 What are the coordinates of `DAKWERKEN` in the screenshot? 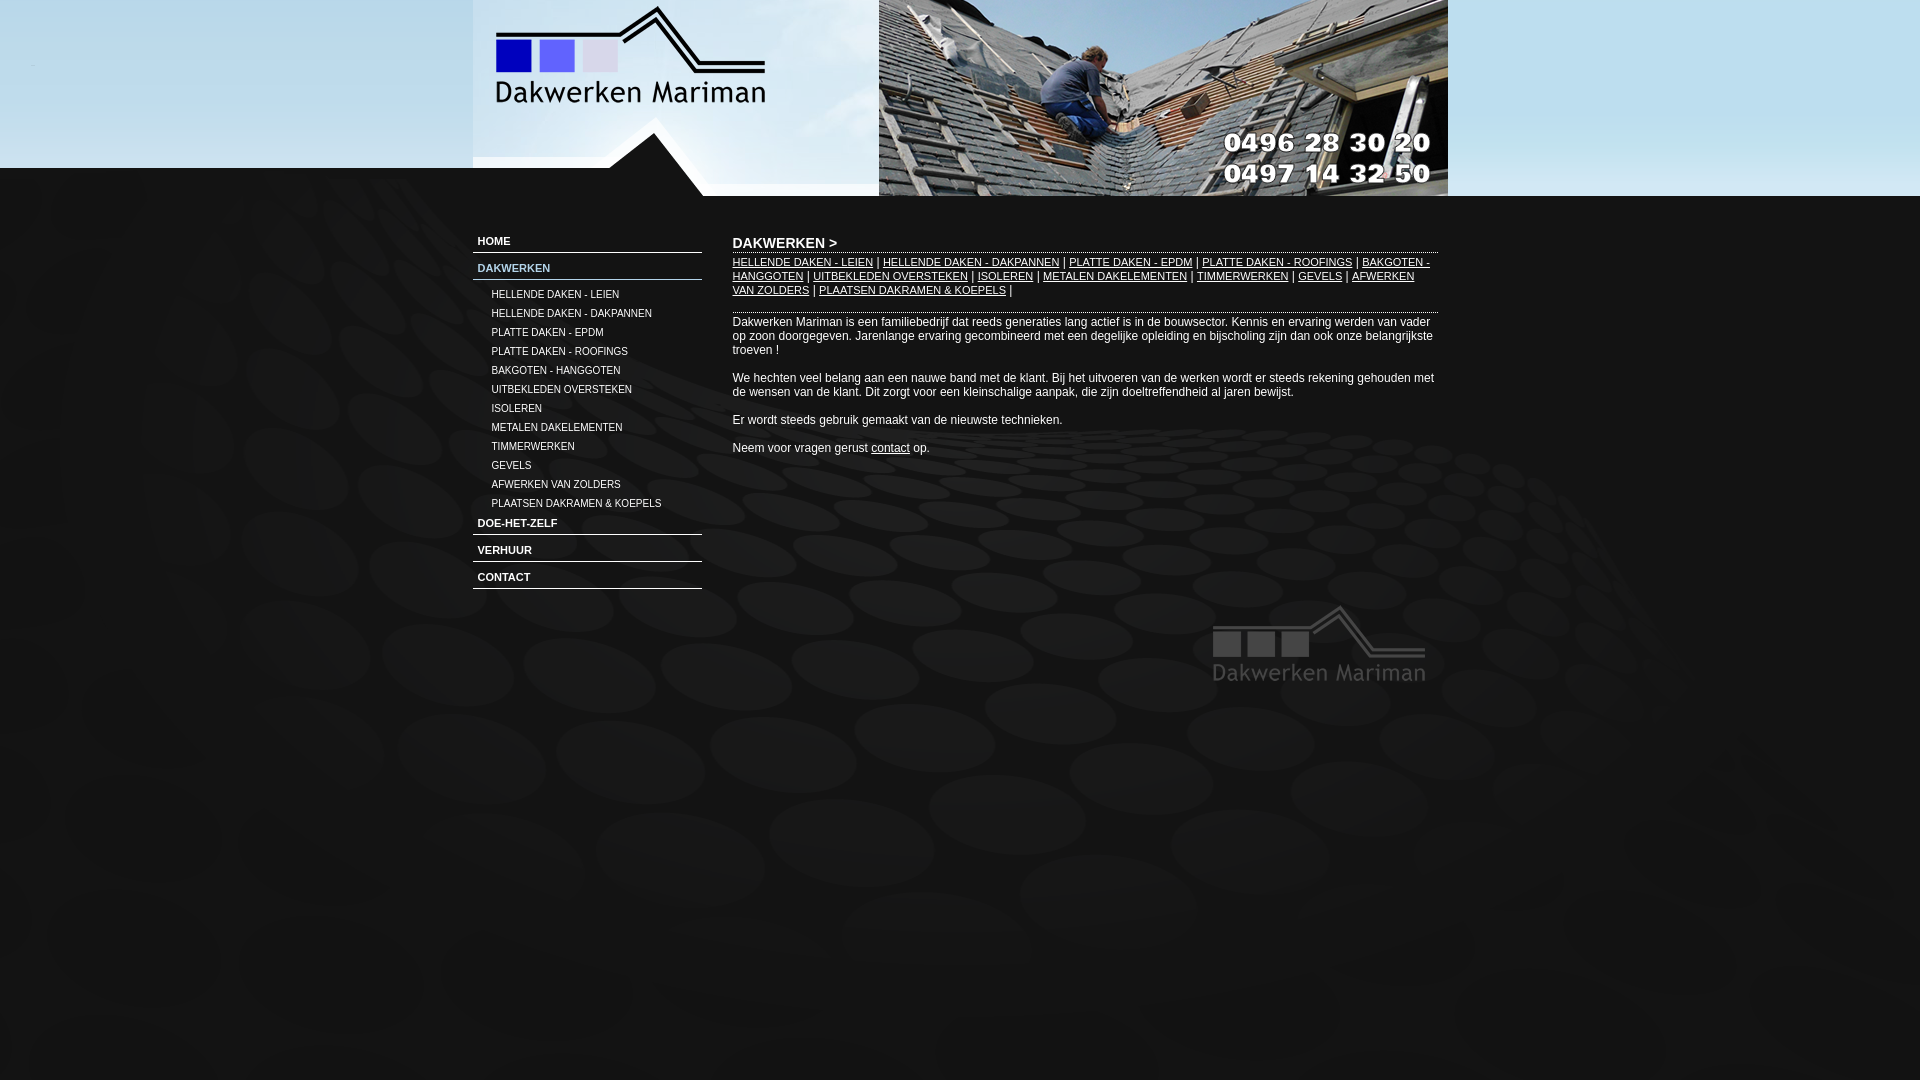 It's located at (600, 270).